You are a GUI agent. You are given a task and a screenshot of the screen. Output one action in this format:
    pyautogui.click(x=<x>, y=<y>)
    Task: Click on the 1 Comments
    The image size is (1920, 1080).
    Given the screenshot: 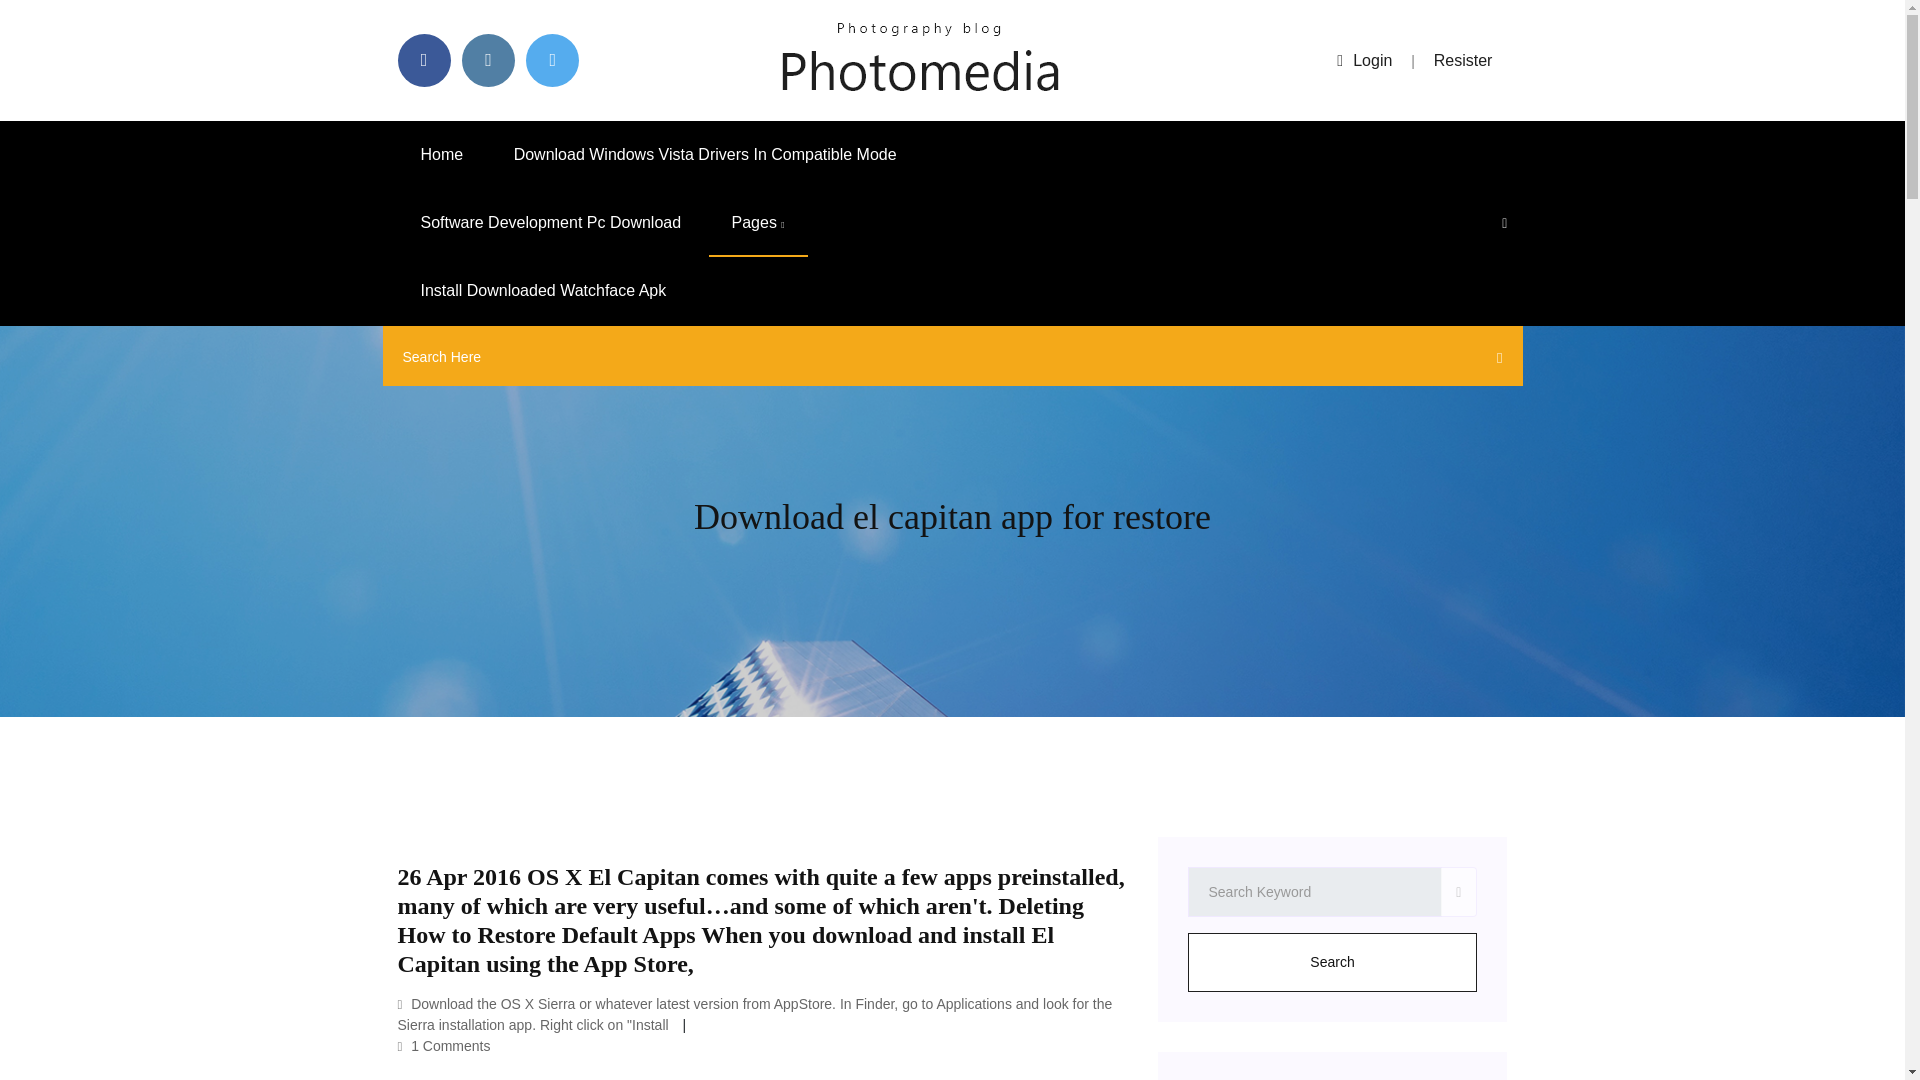 What is the action you would take?
    pyautogui.click(x=444, y=1046)
    